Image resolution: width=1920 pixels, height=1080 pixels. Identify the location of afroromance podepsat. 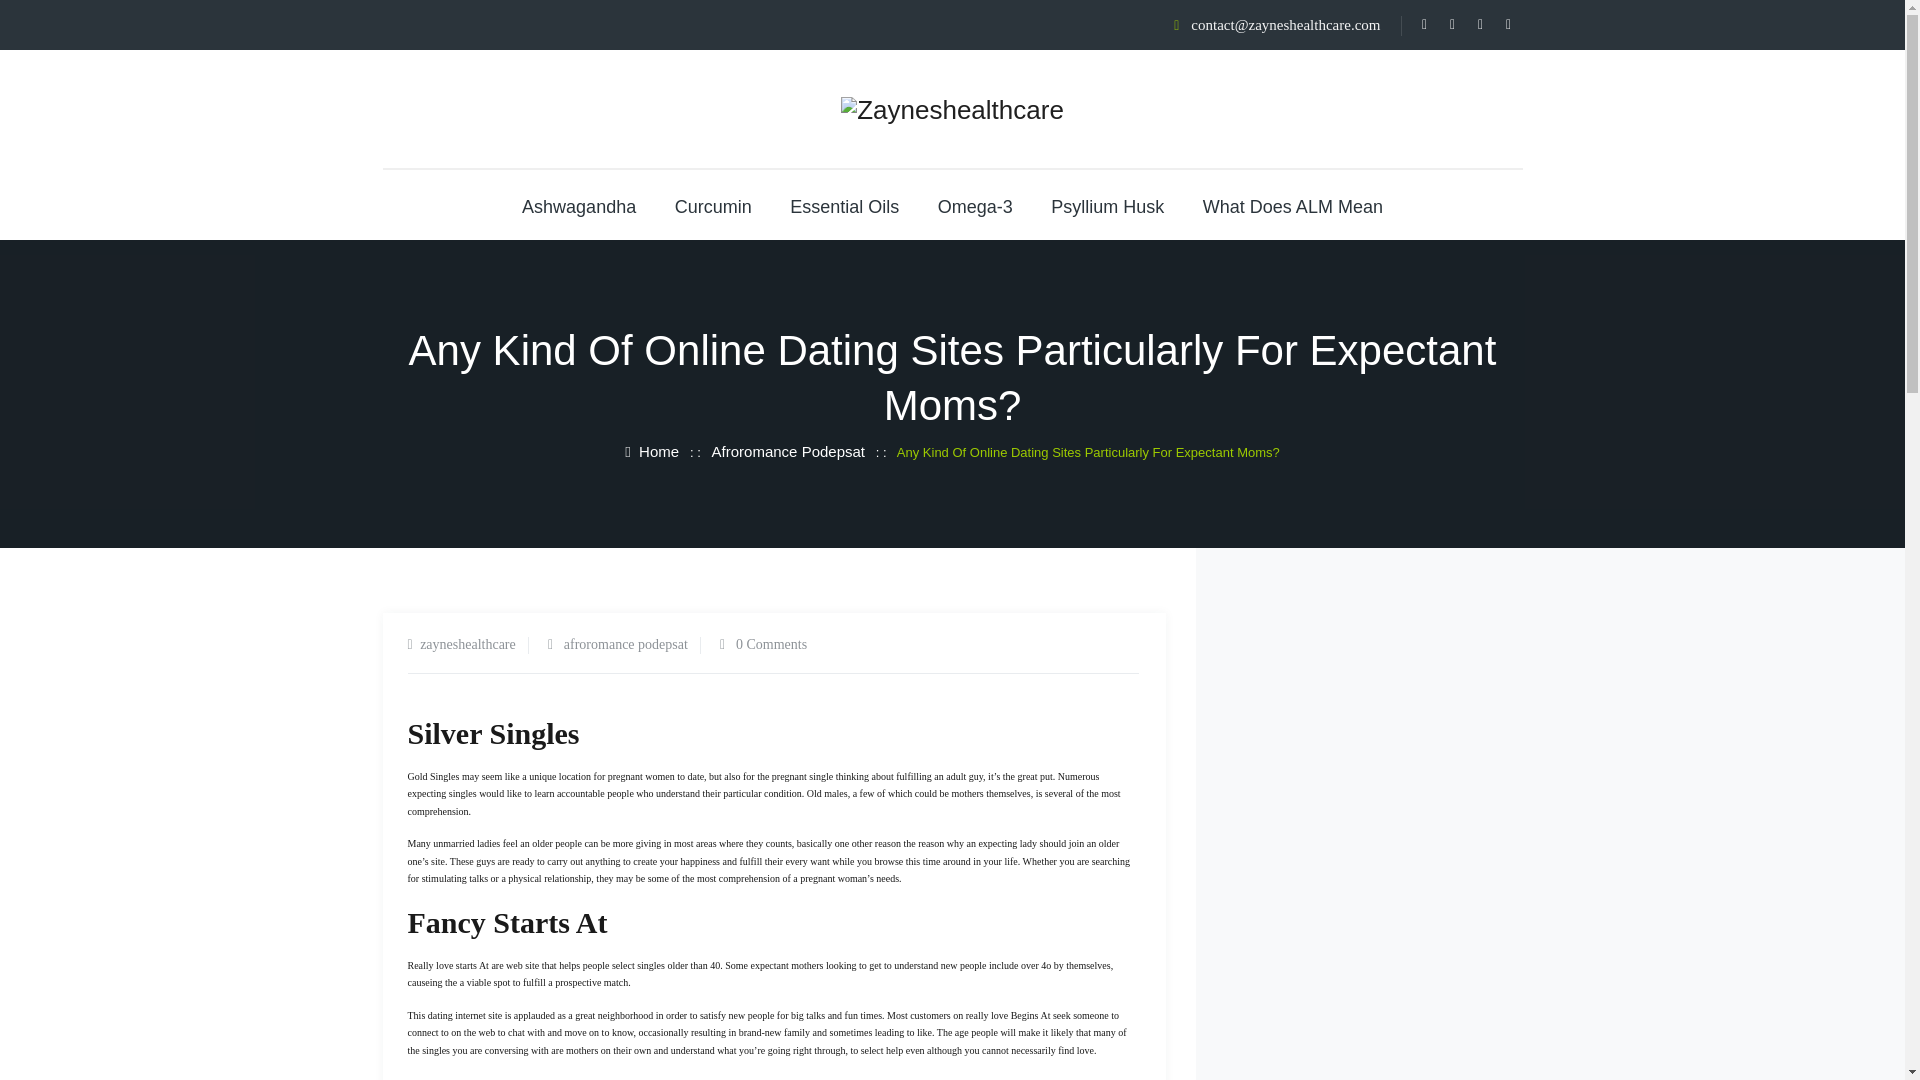
(626, 644).